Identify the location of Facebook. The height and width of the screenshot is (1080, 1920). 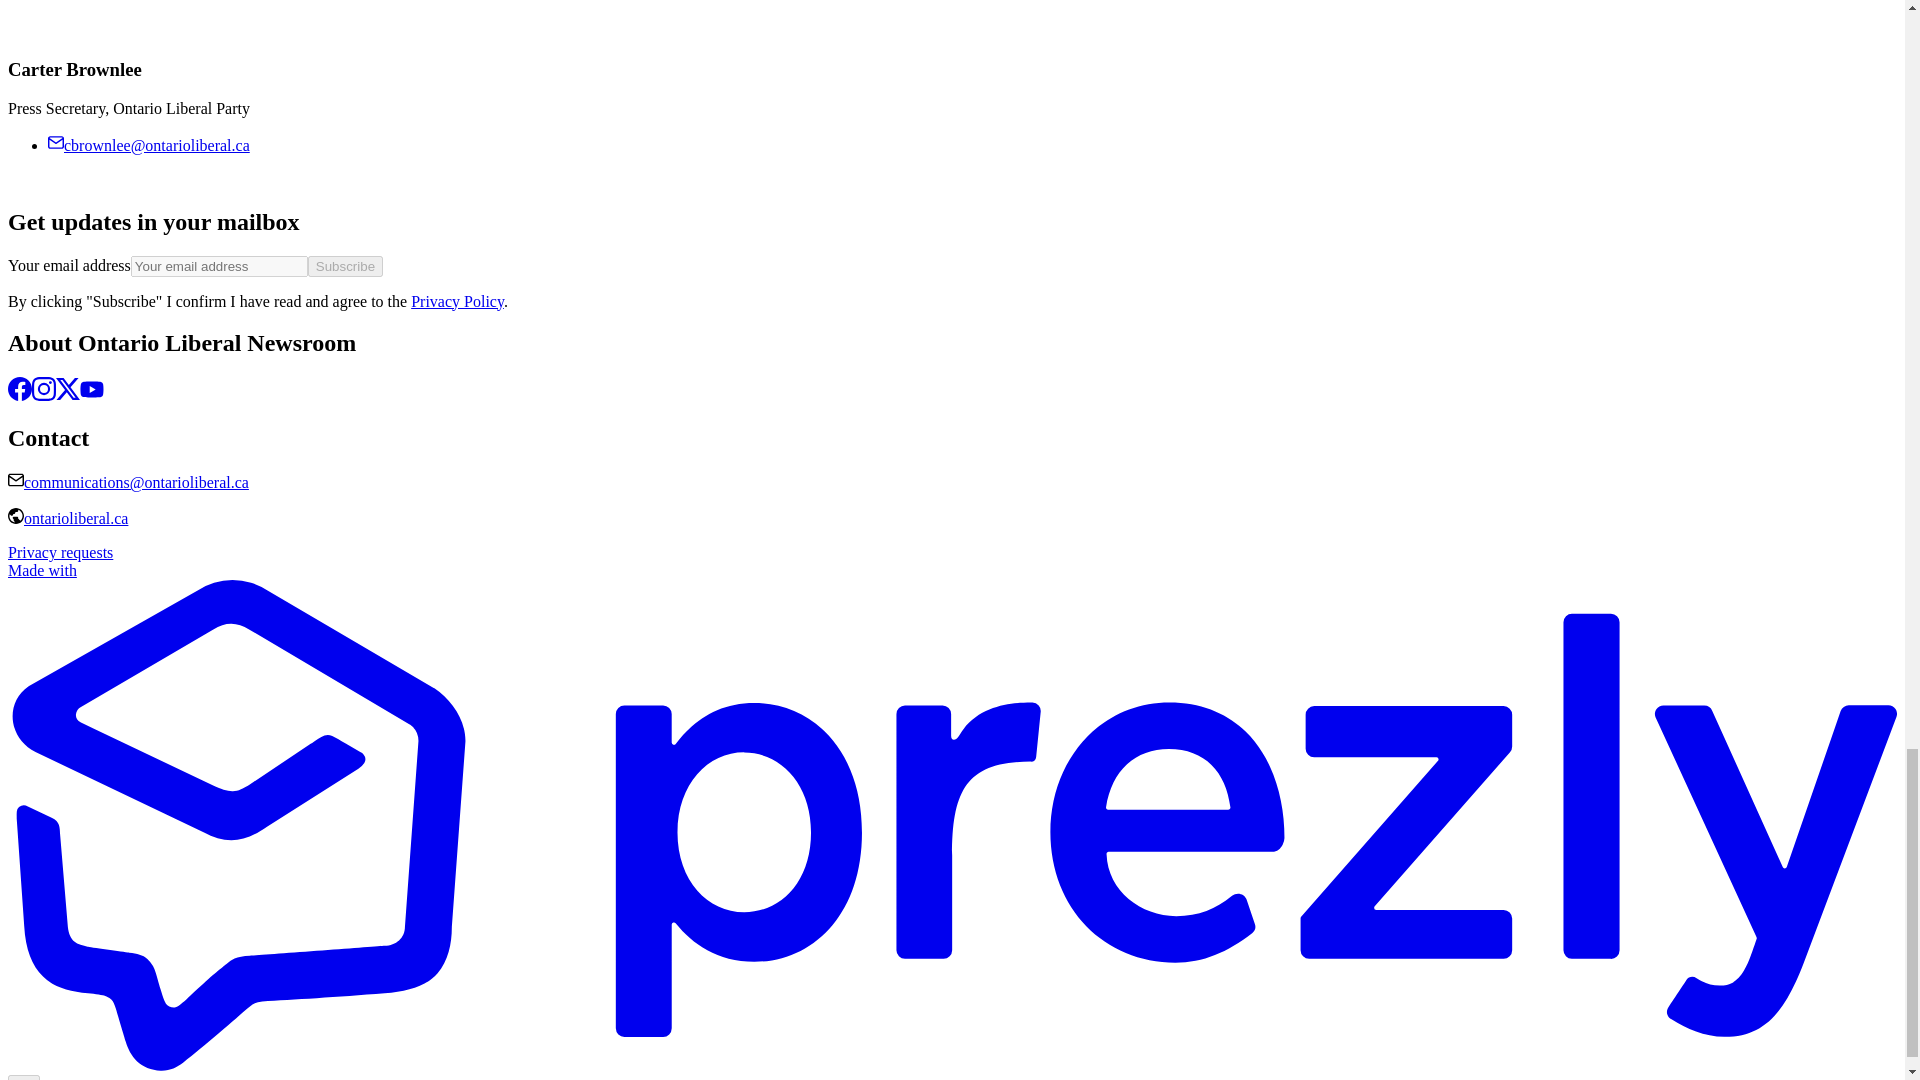
(20, 394).